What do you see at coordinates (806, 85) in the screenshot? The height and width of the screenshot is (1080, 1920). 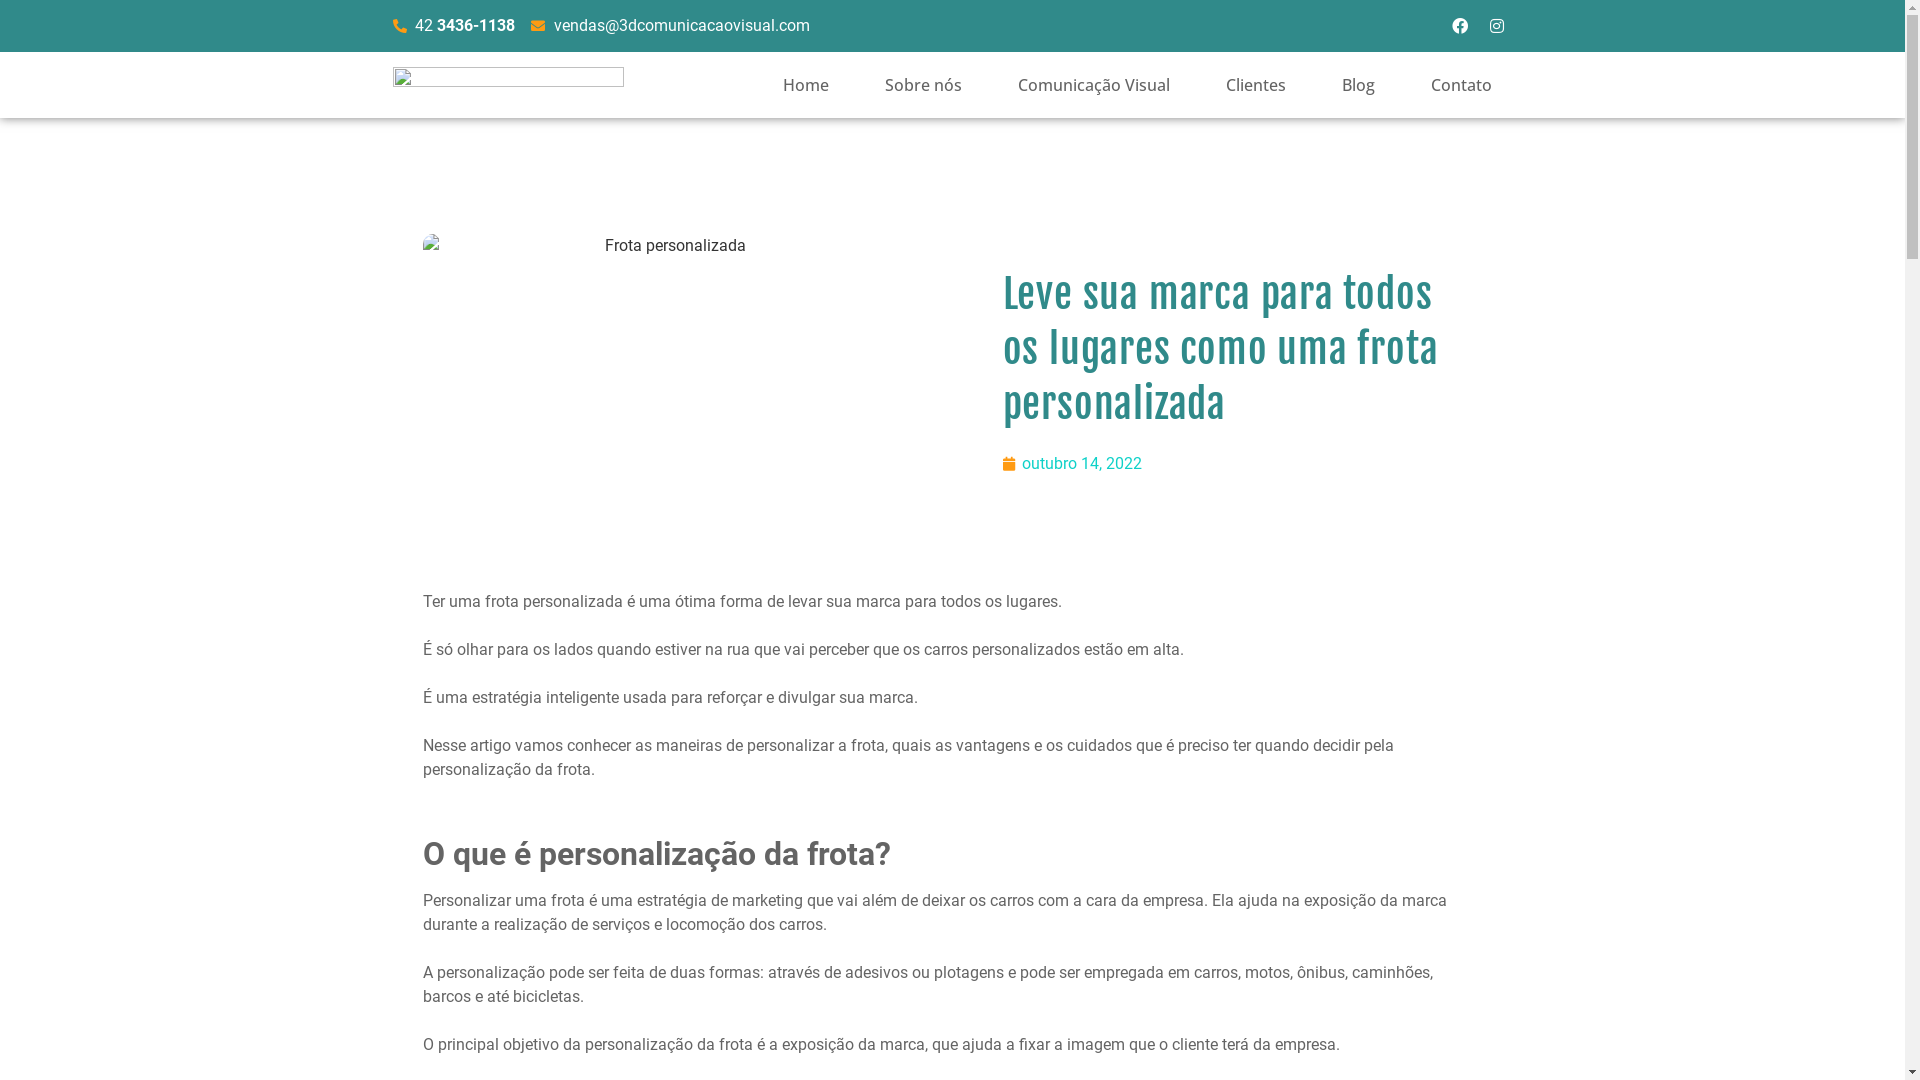 I see `Home` at bounding box center [806, 85].